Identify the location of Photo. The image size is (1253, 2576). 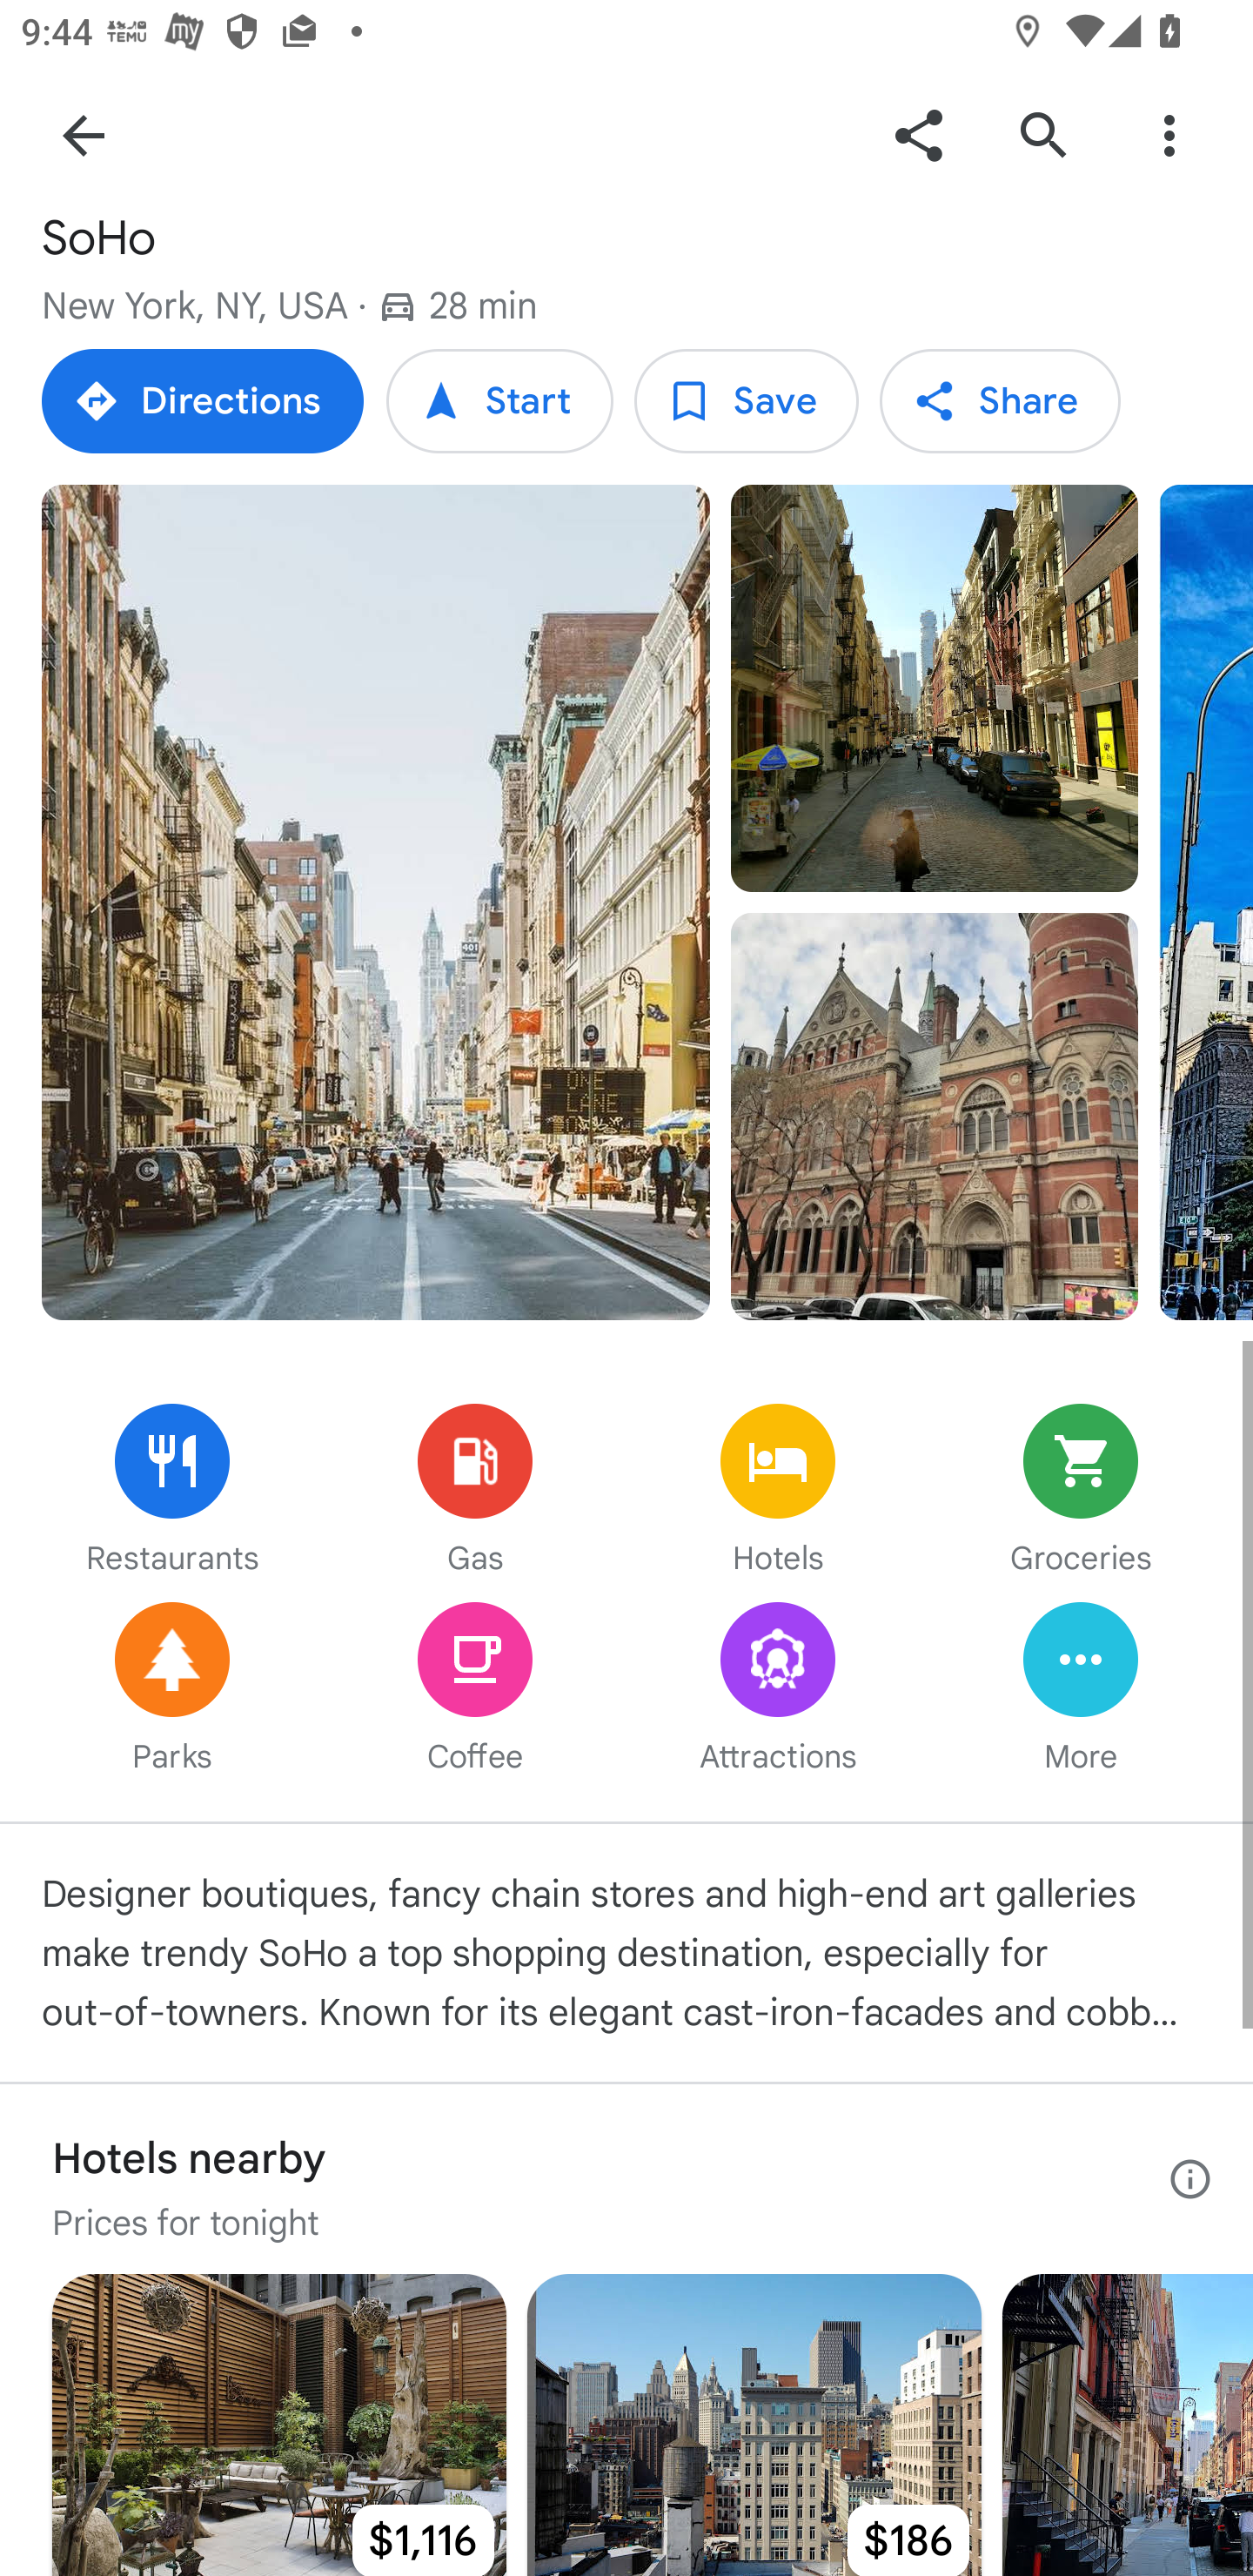
(934, 688).